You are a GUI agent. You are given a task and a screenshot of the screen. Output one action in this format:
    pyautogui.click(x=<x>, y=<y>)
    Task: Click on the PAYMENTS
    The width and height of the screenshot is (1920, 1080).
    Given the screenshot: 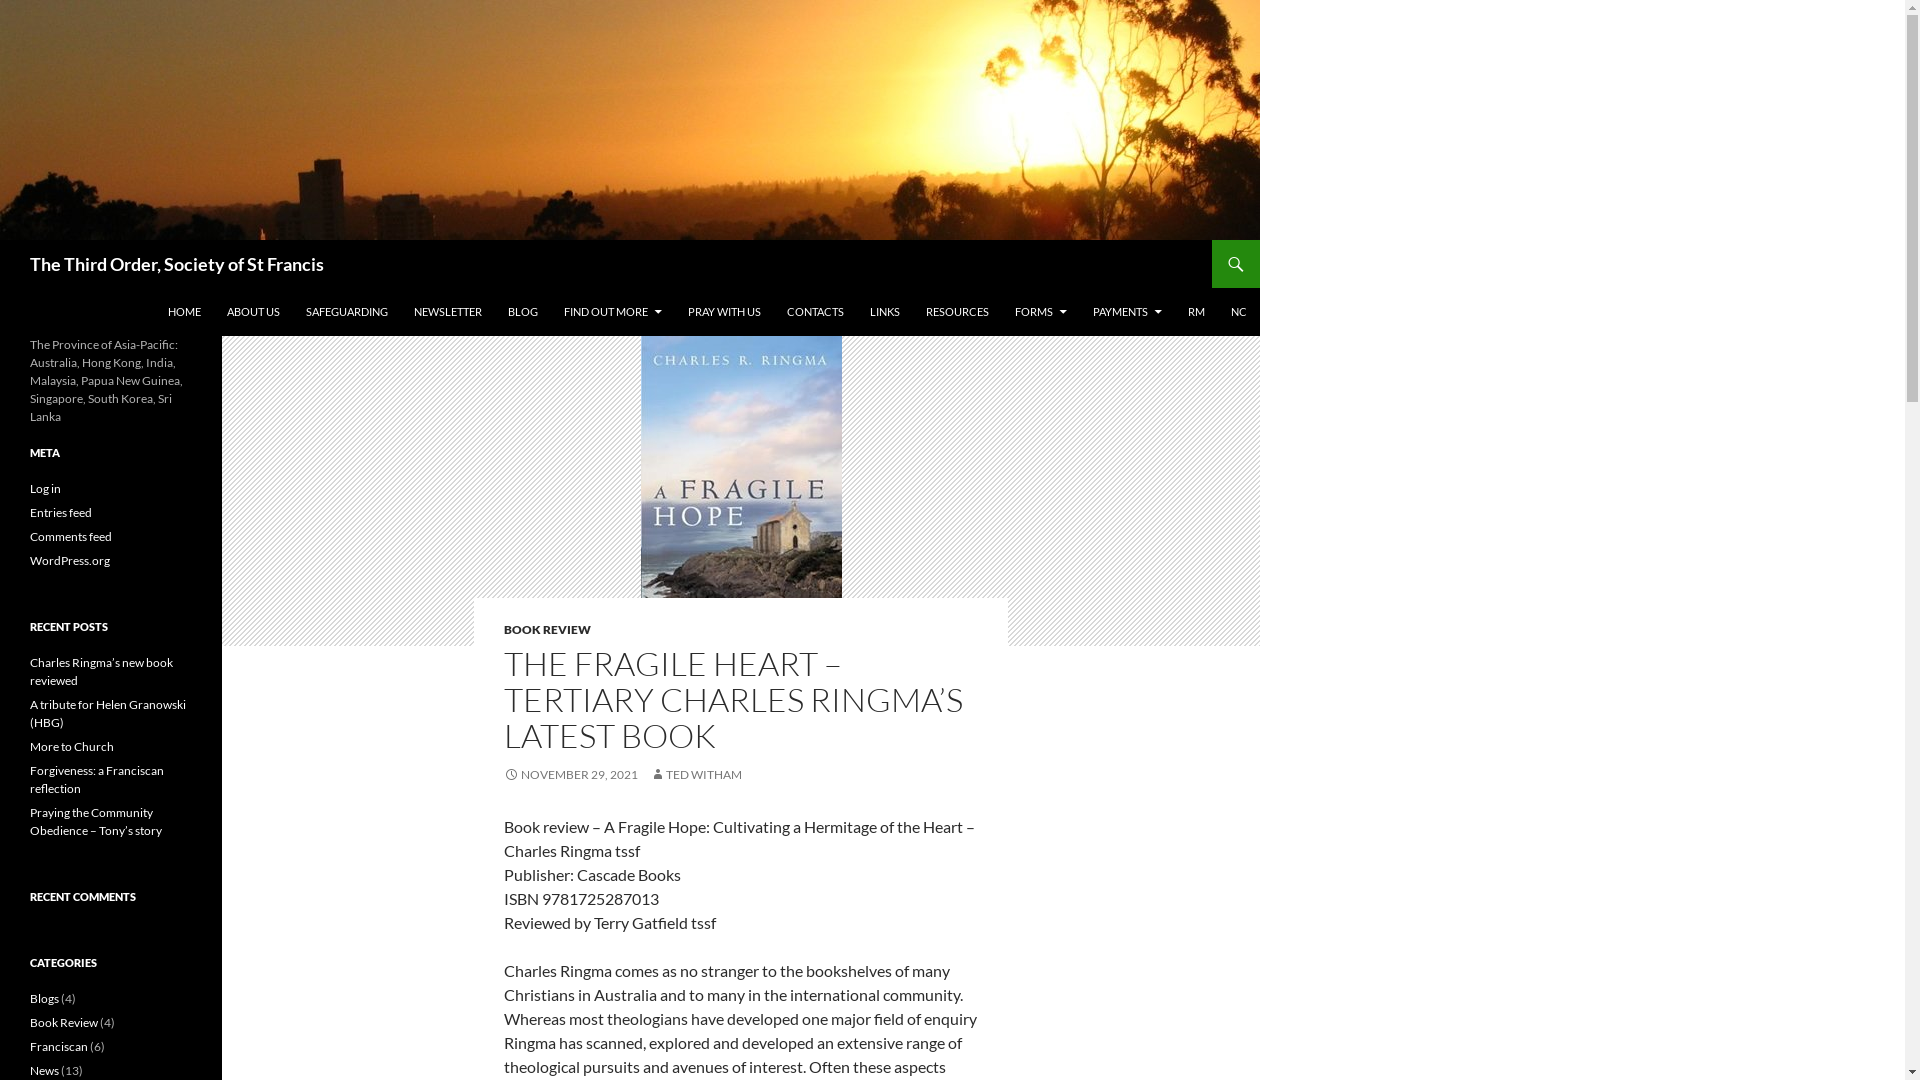 What is the action you would take?
    pyautogui.click(x=1128, y=312)
    